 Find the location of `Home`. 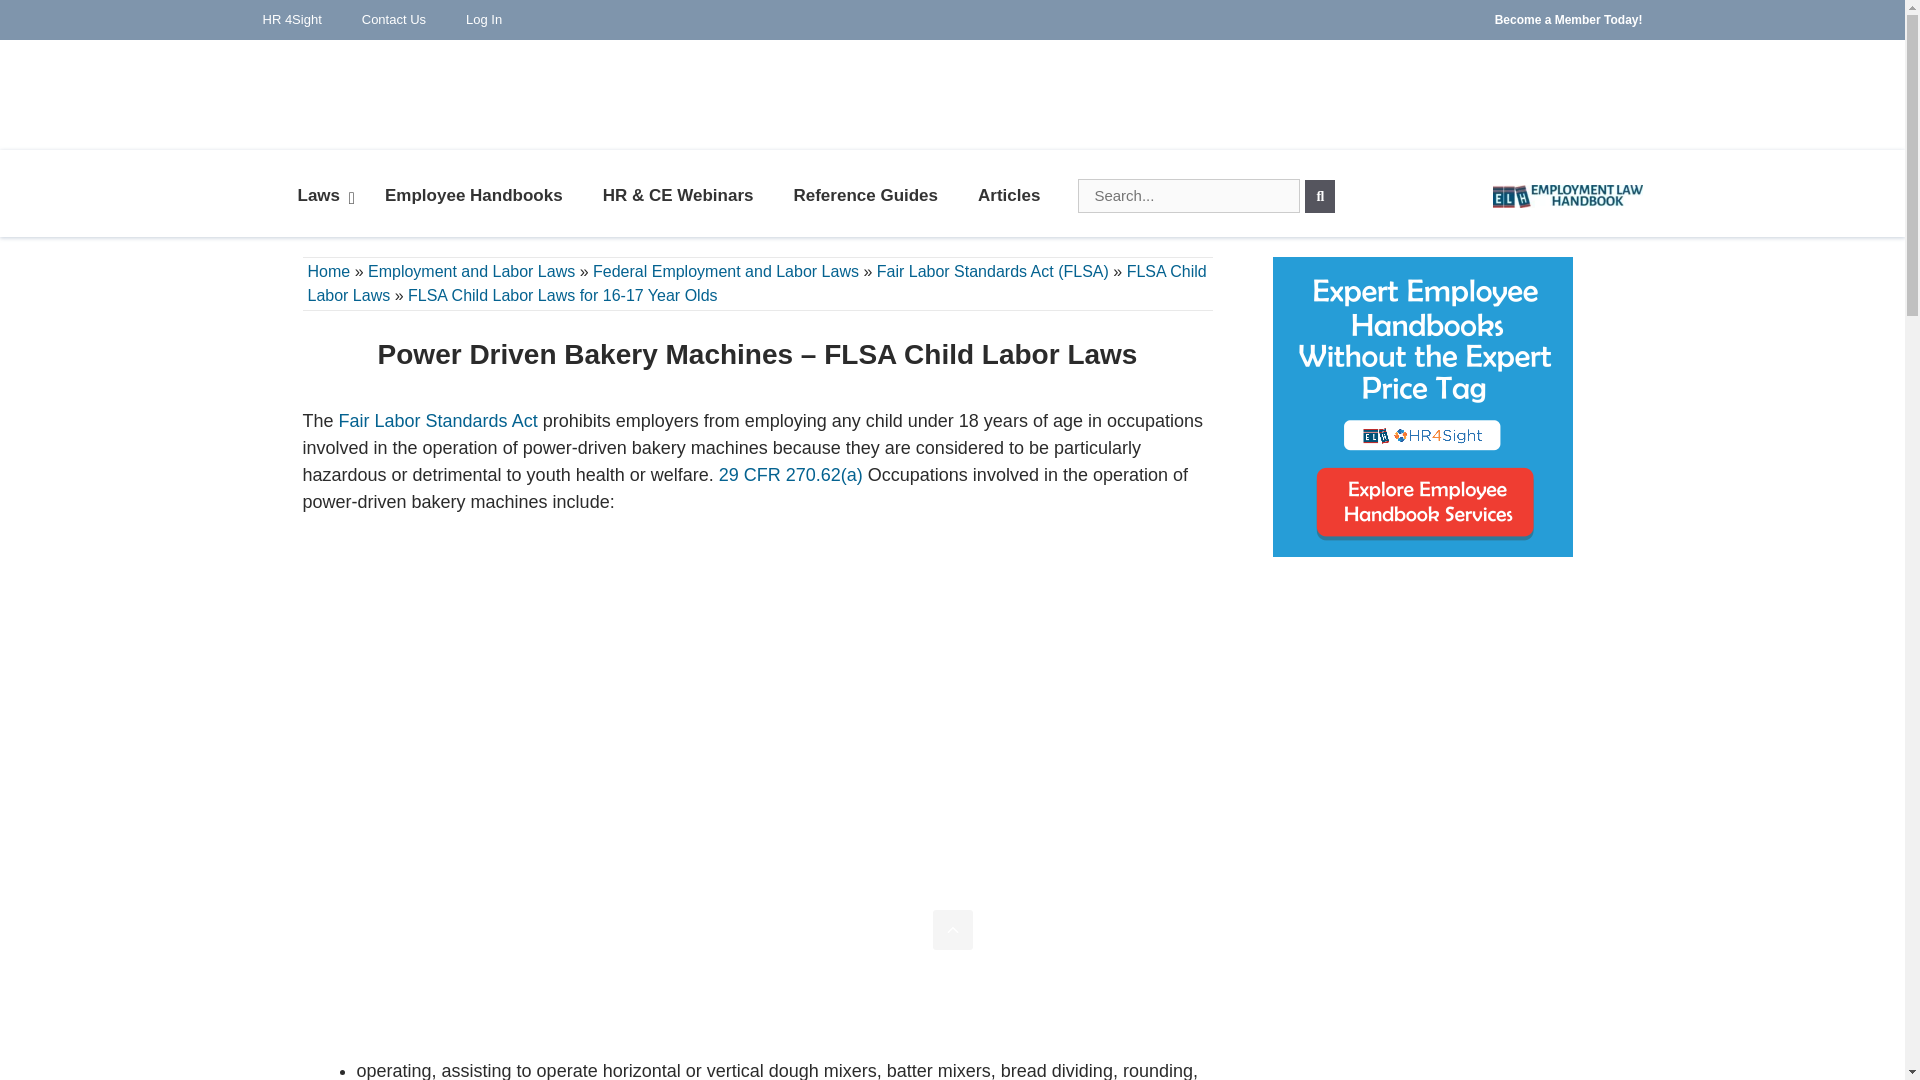

Home is located at coordinates (329, 271).